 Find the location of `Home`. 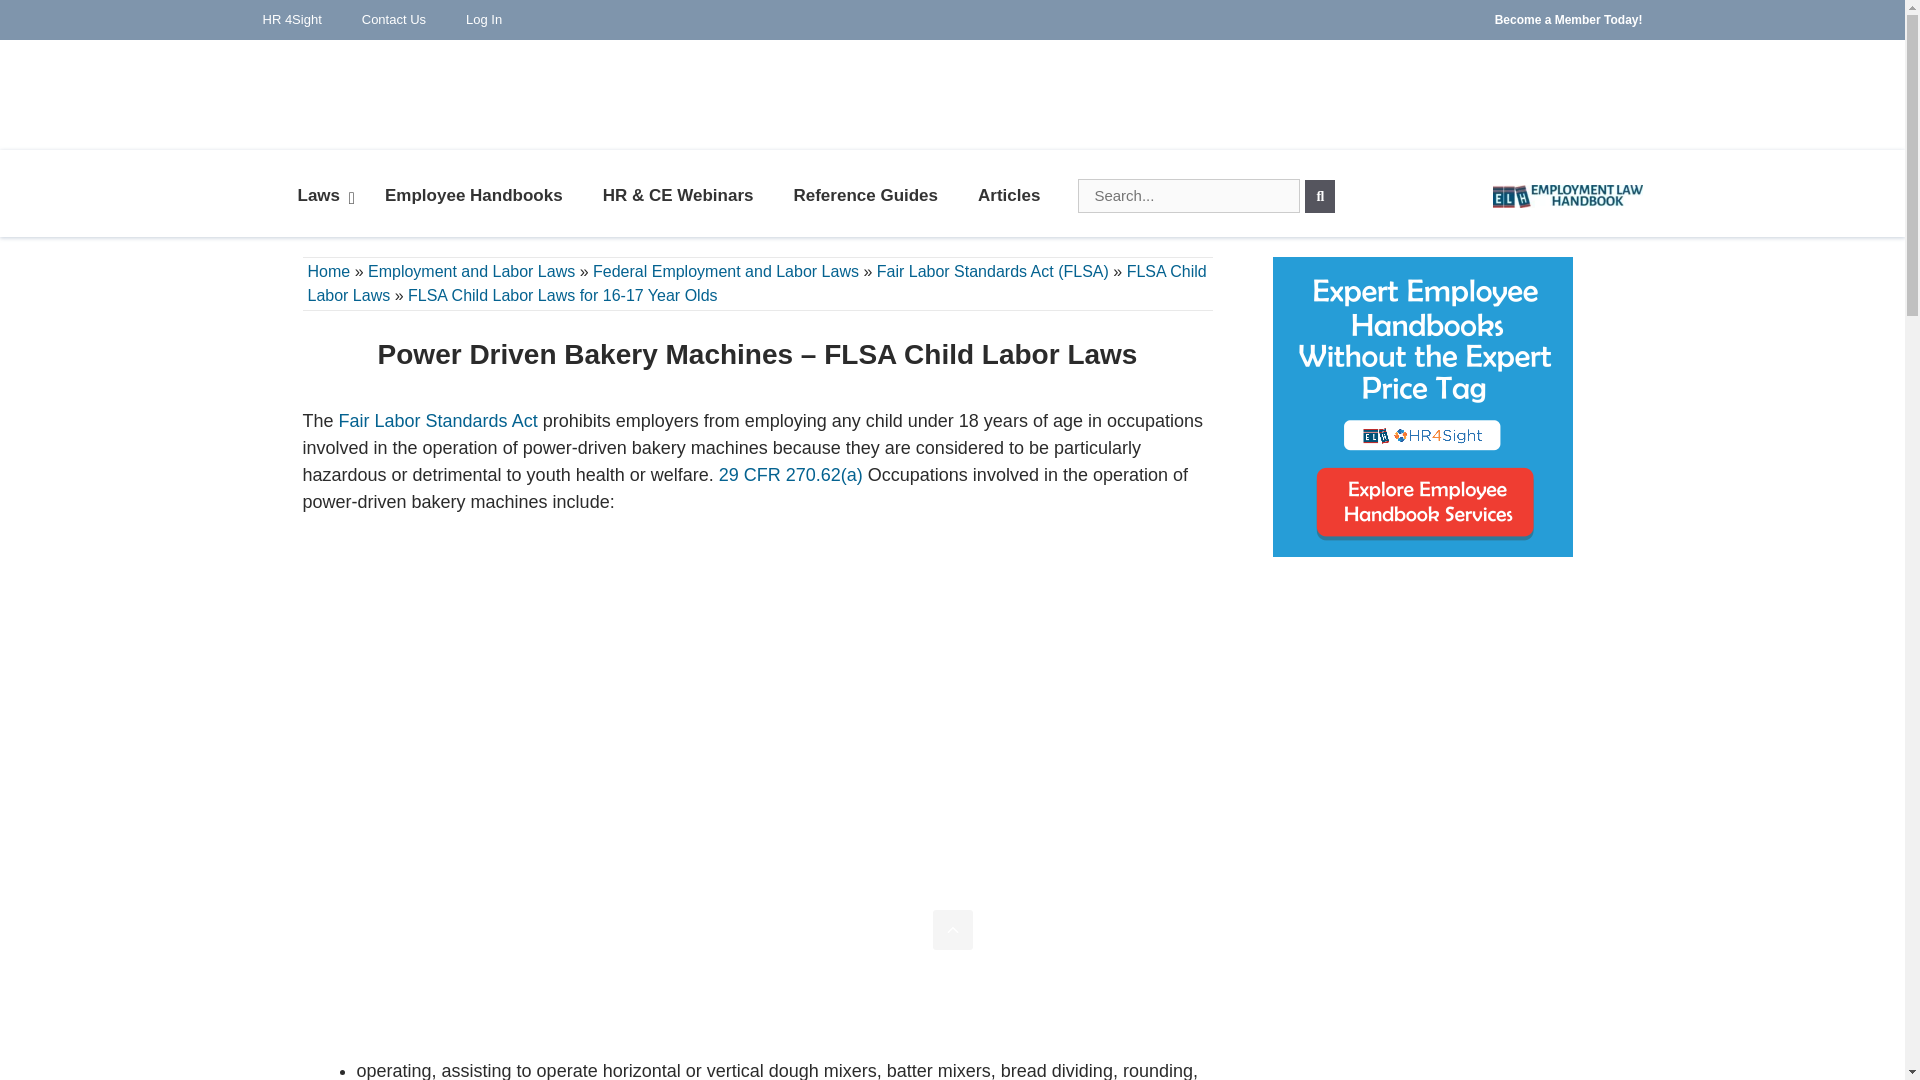

Home is located at coordinates (329, 271).